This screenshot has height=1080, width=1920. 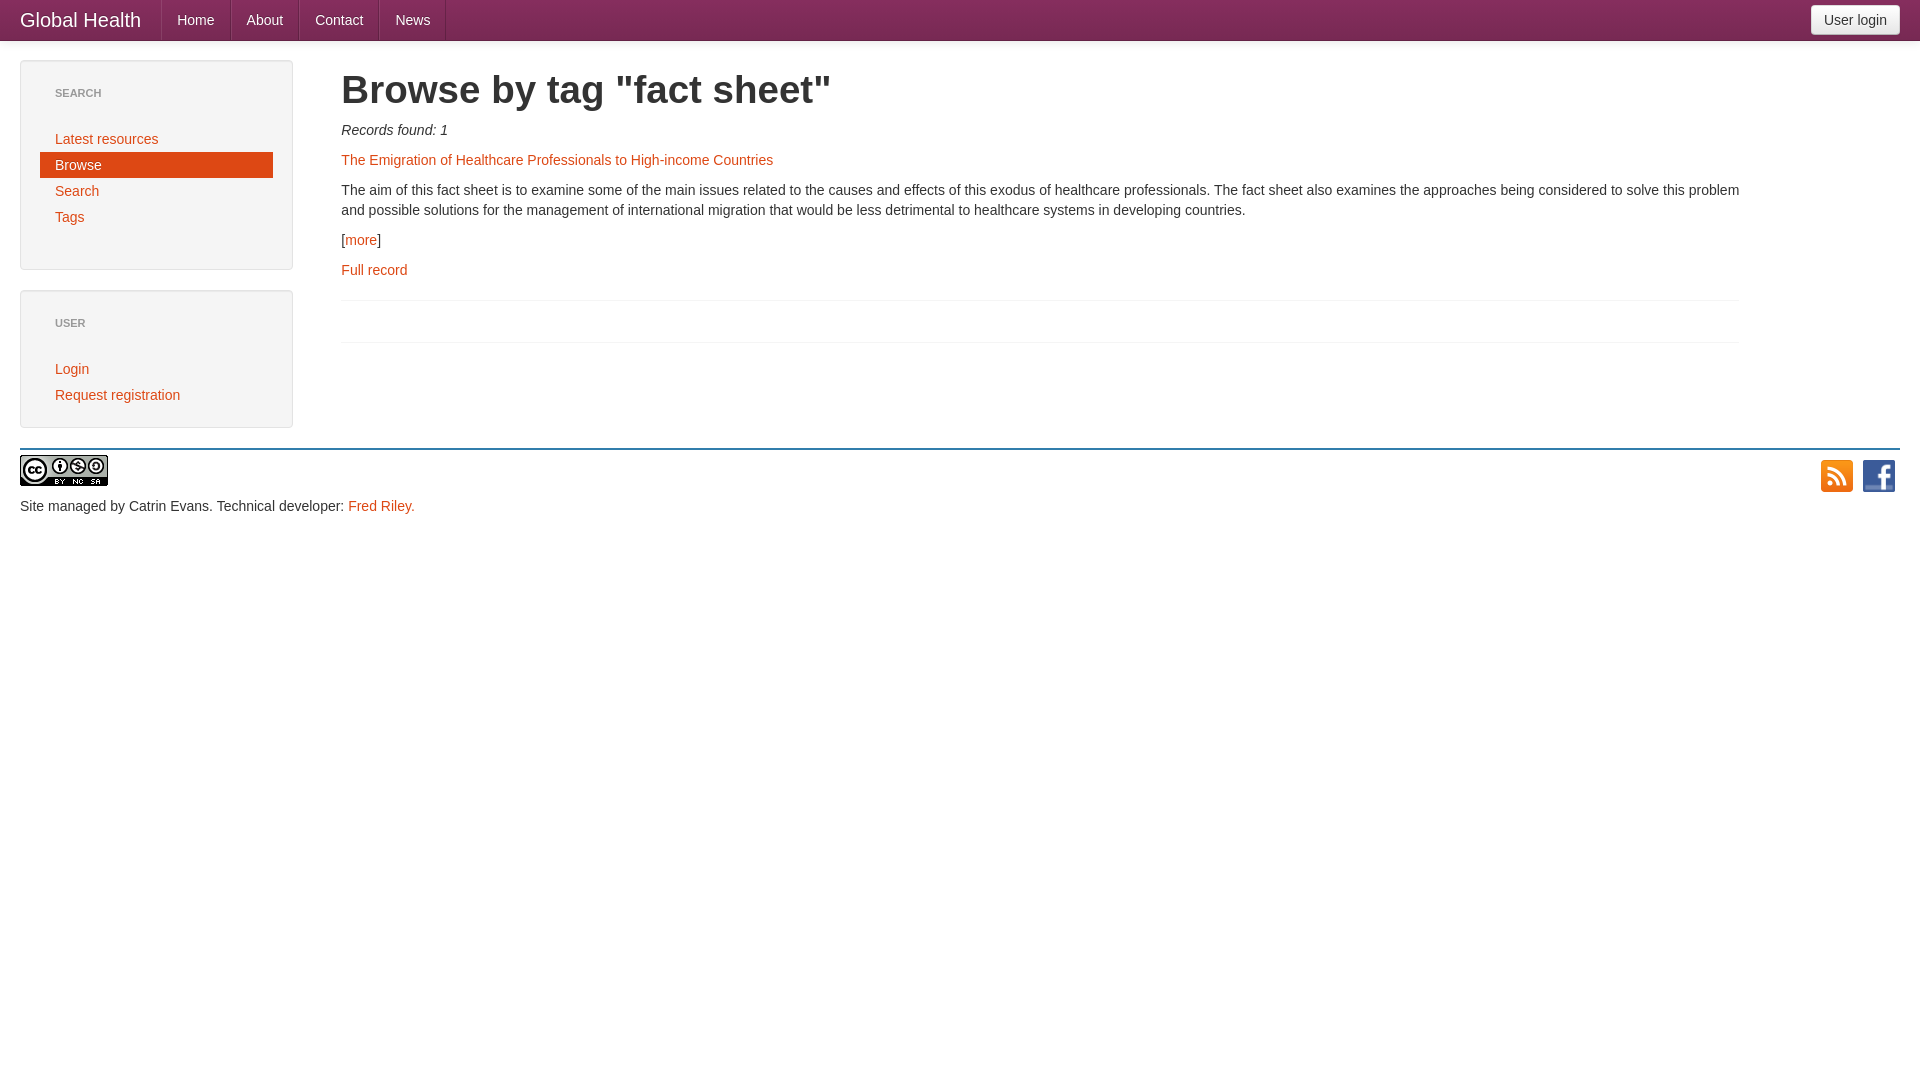 What do you see at coordinates (80, 20) in the screenshot?
I see `Global Health` at bounding box center [80, 20].